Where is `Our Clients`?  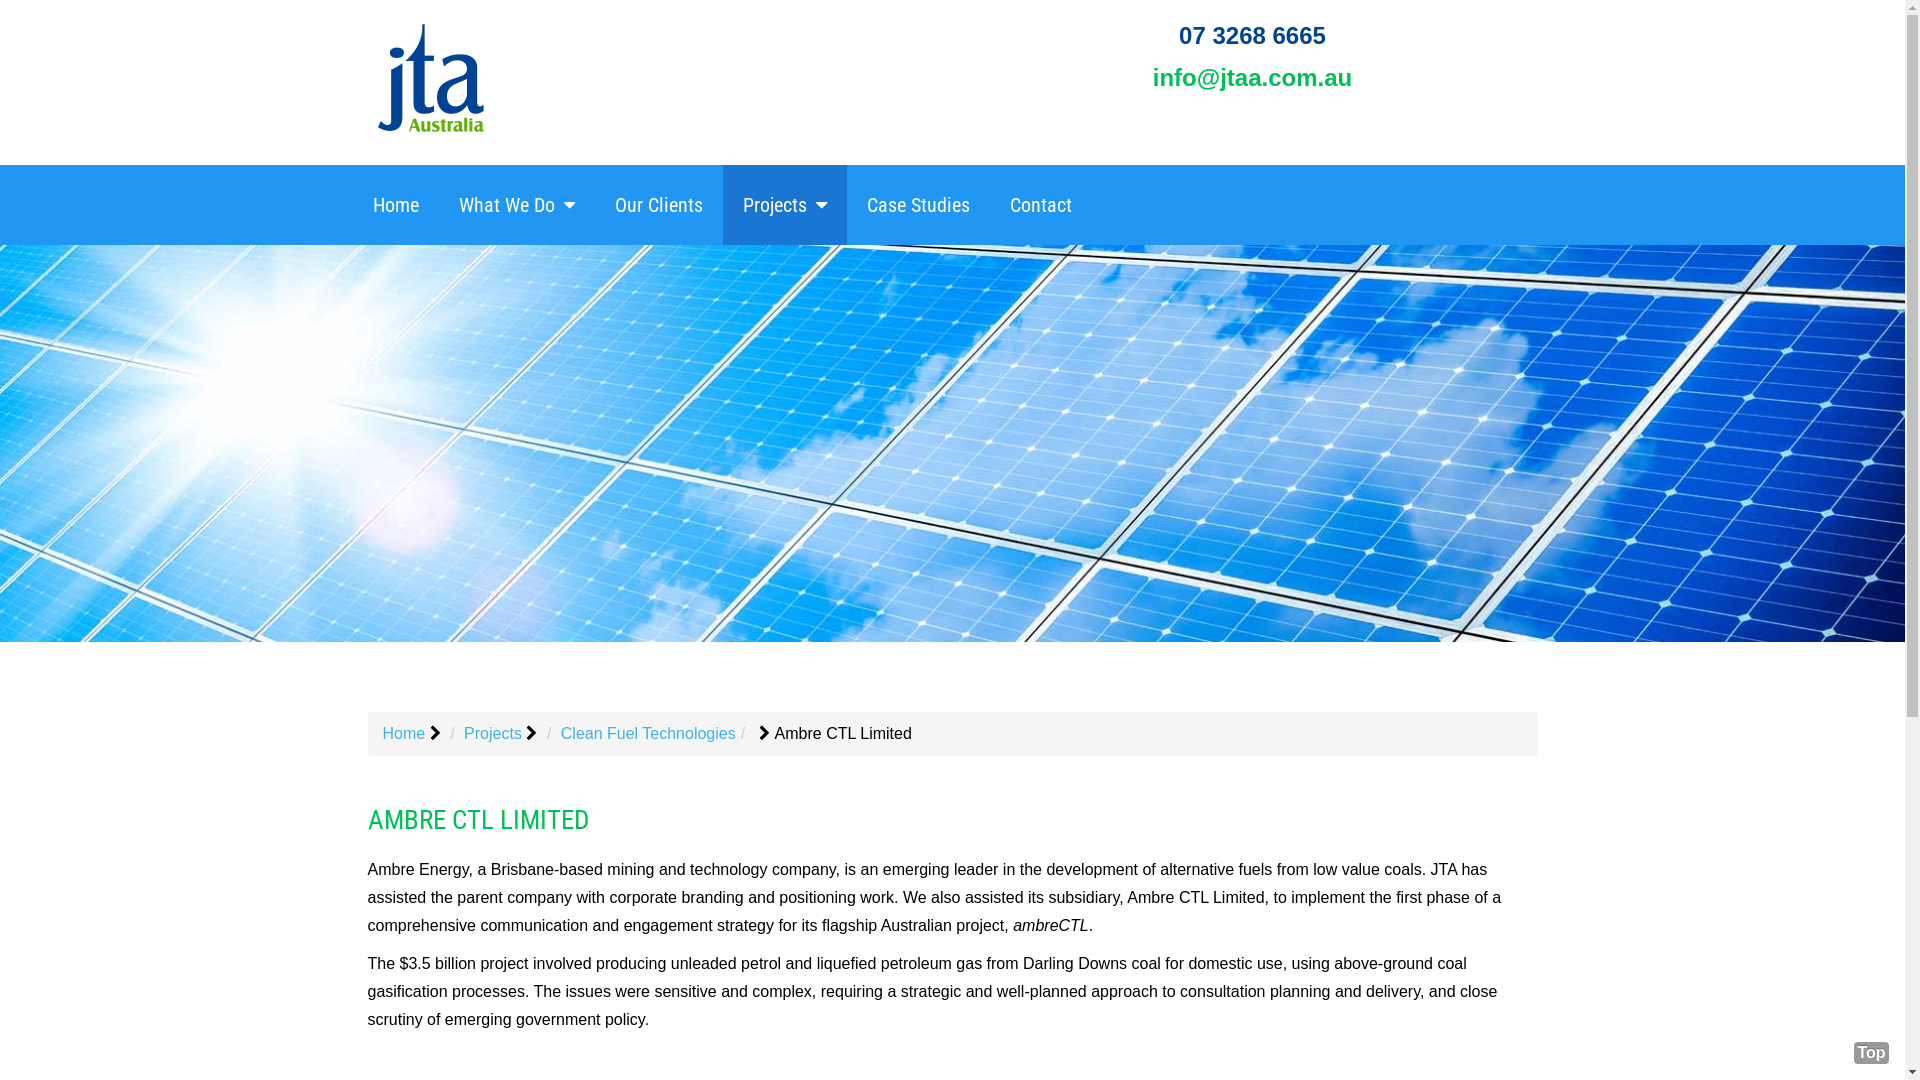 Our Clients is located at coordinates (658, 205).